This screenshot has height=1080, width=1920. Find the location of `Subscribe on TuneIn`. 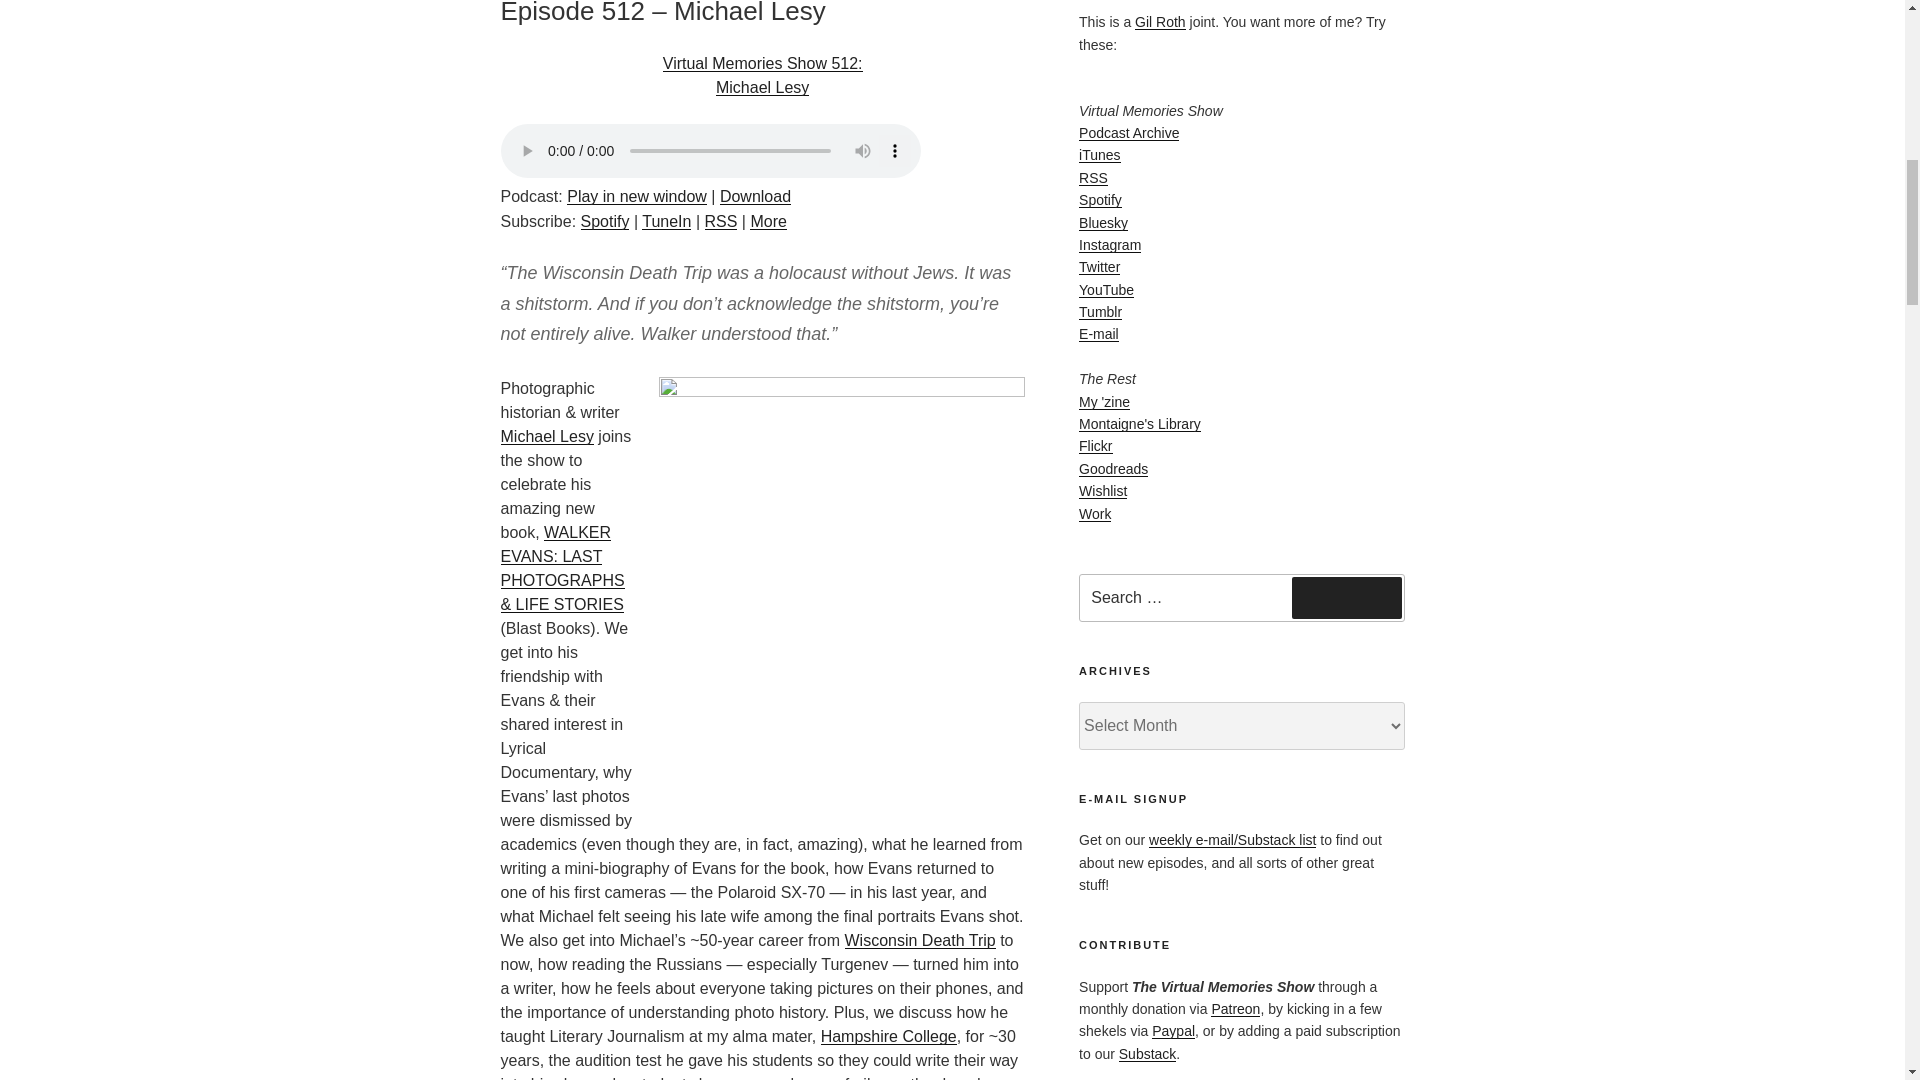

Subscribe on TuneIn is located at coordinates (762, 76).